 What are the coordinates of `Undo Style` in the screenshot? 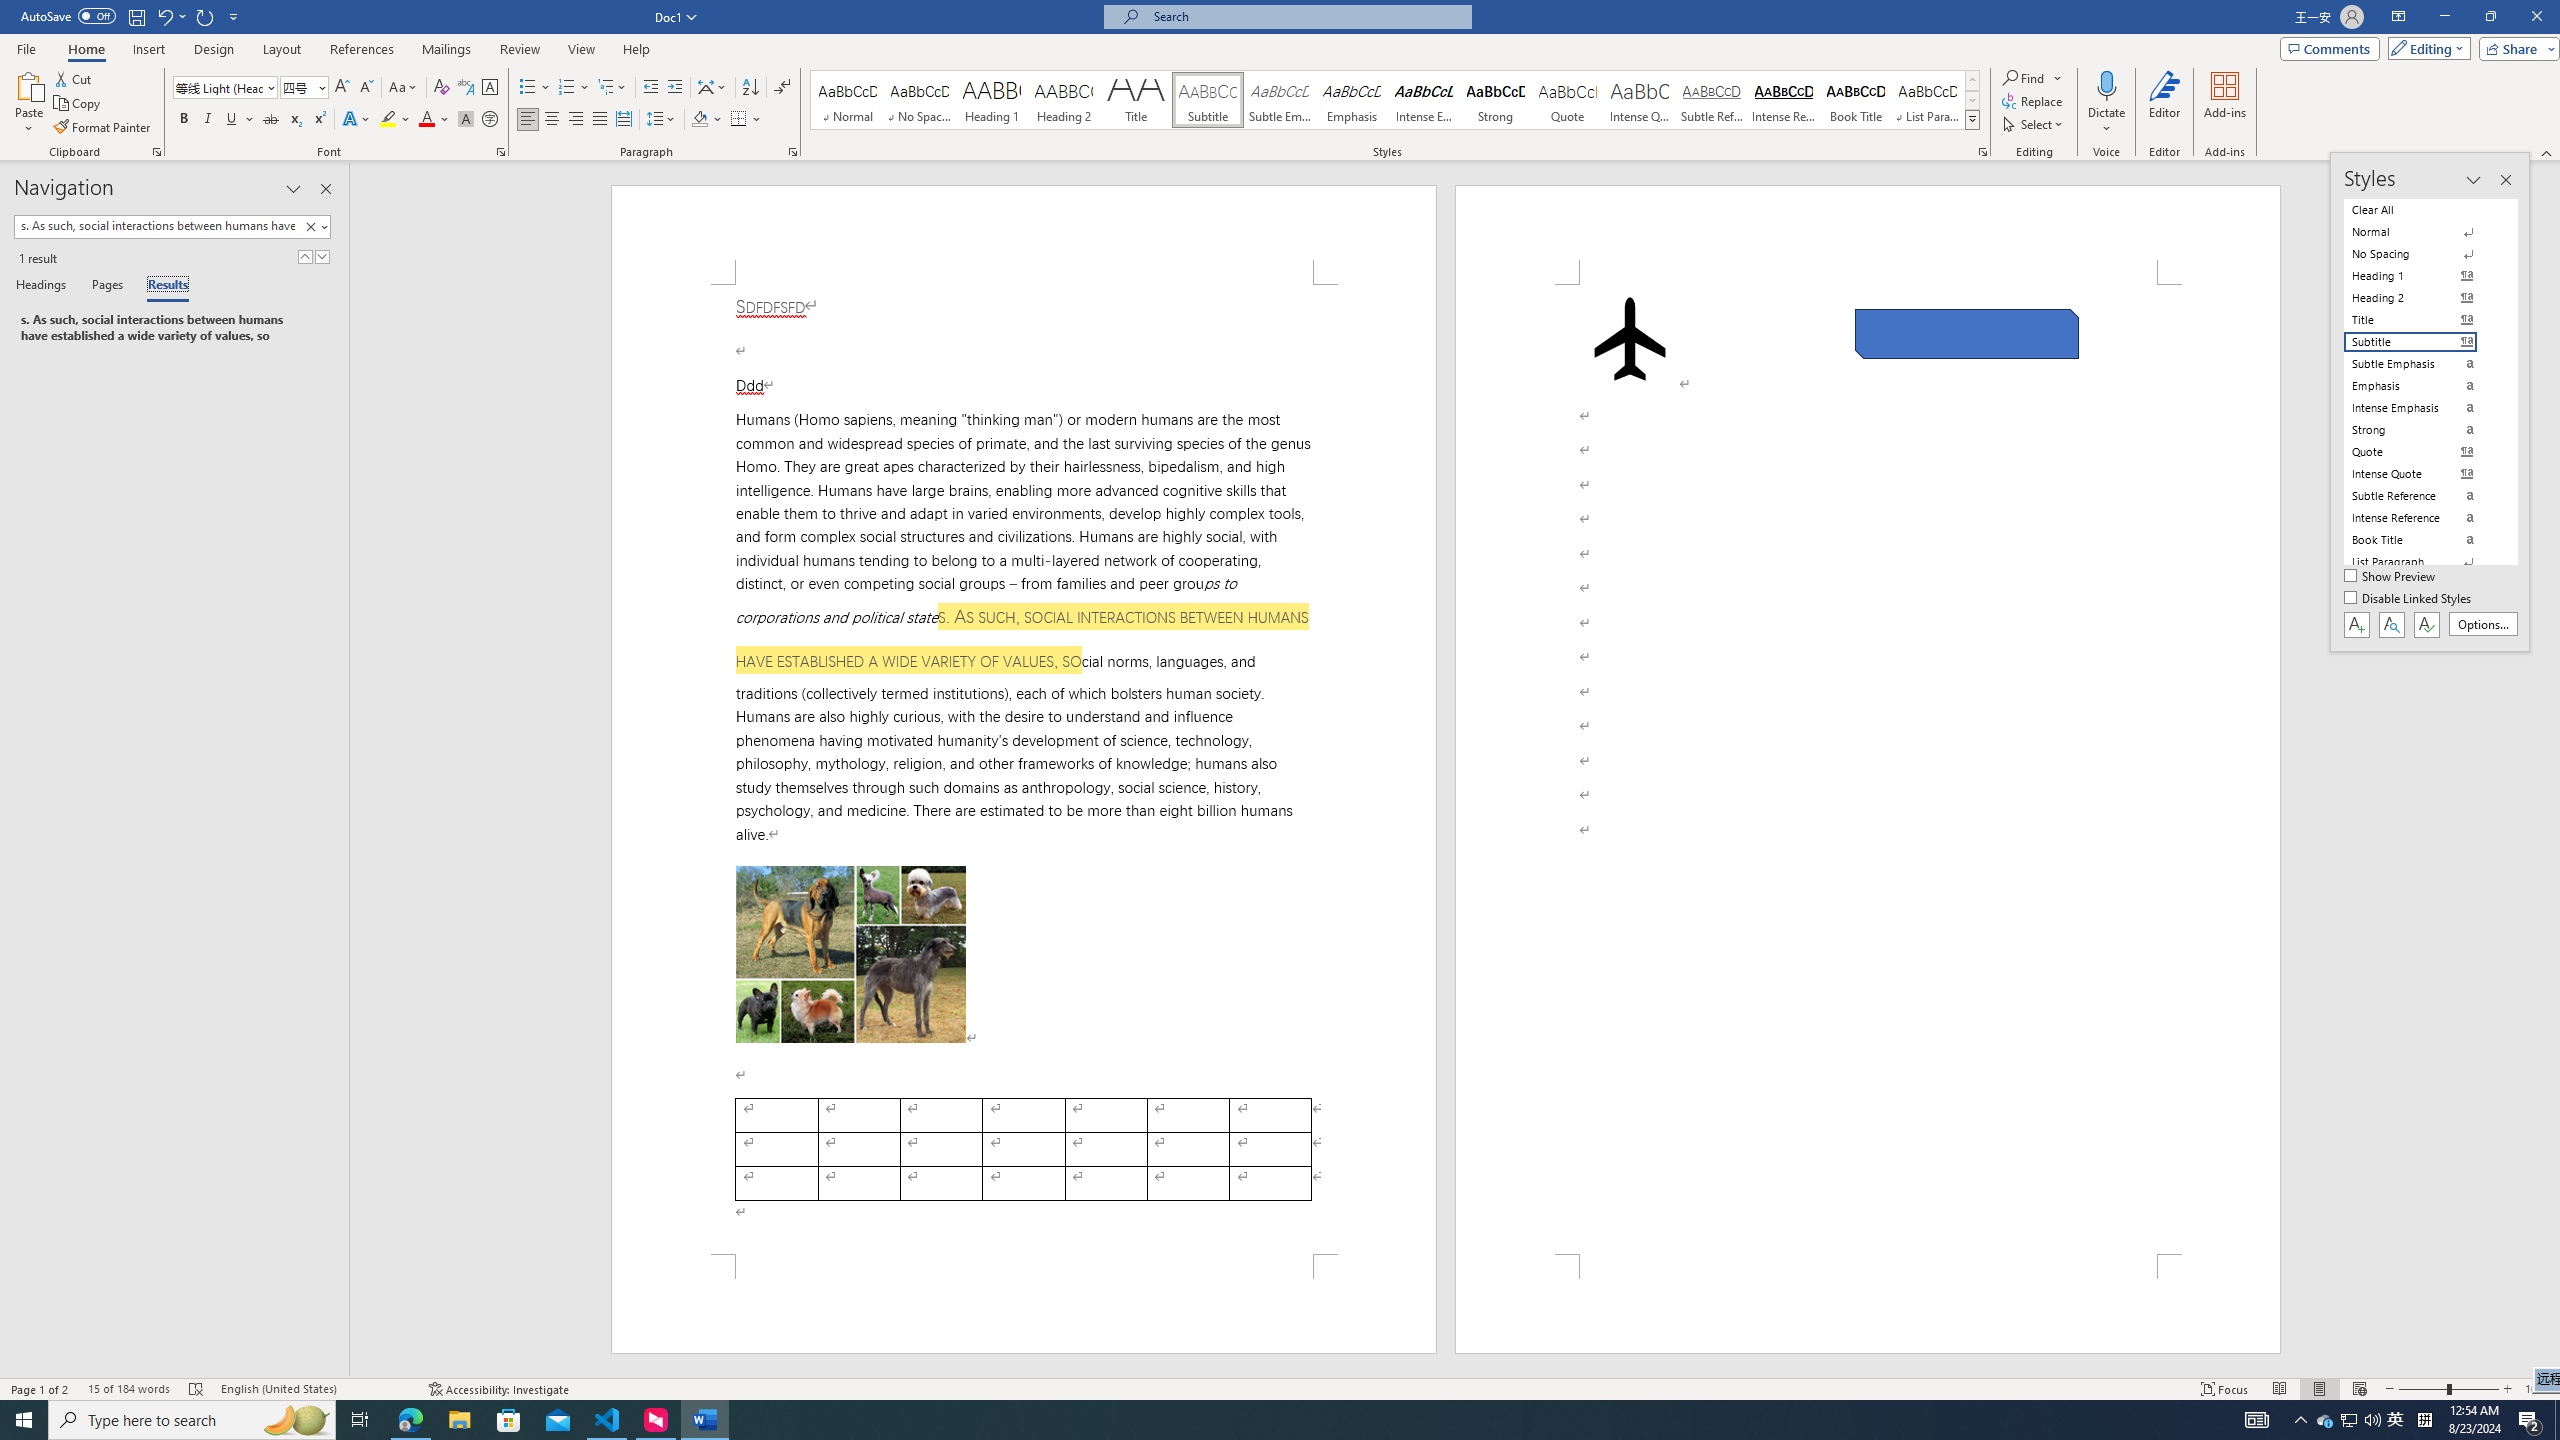 It's located at (170, 16).